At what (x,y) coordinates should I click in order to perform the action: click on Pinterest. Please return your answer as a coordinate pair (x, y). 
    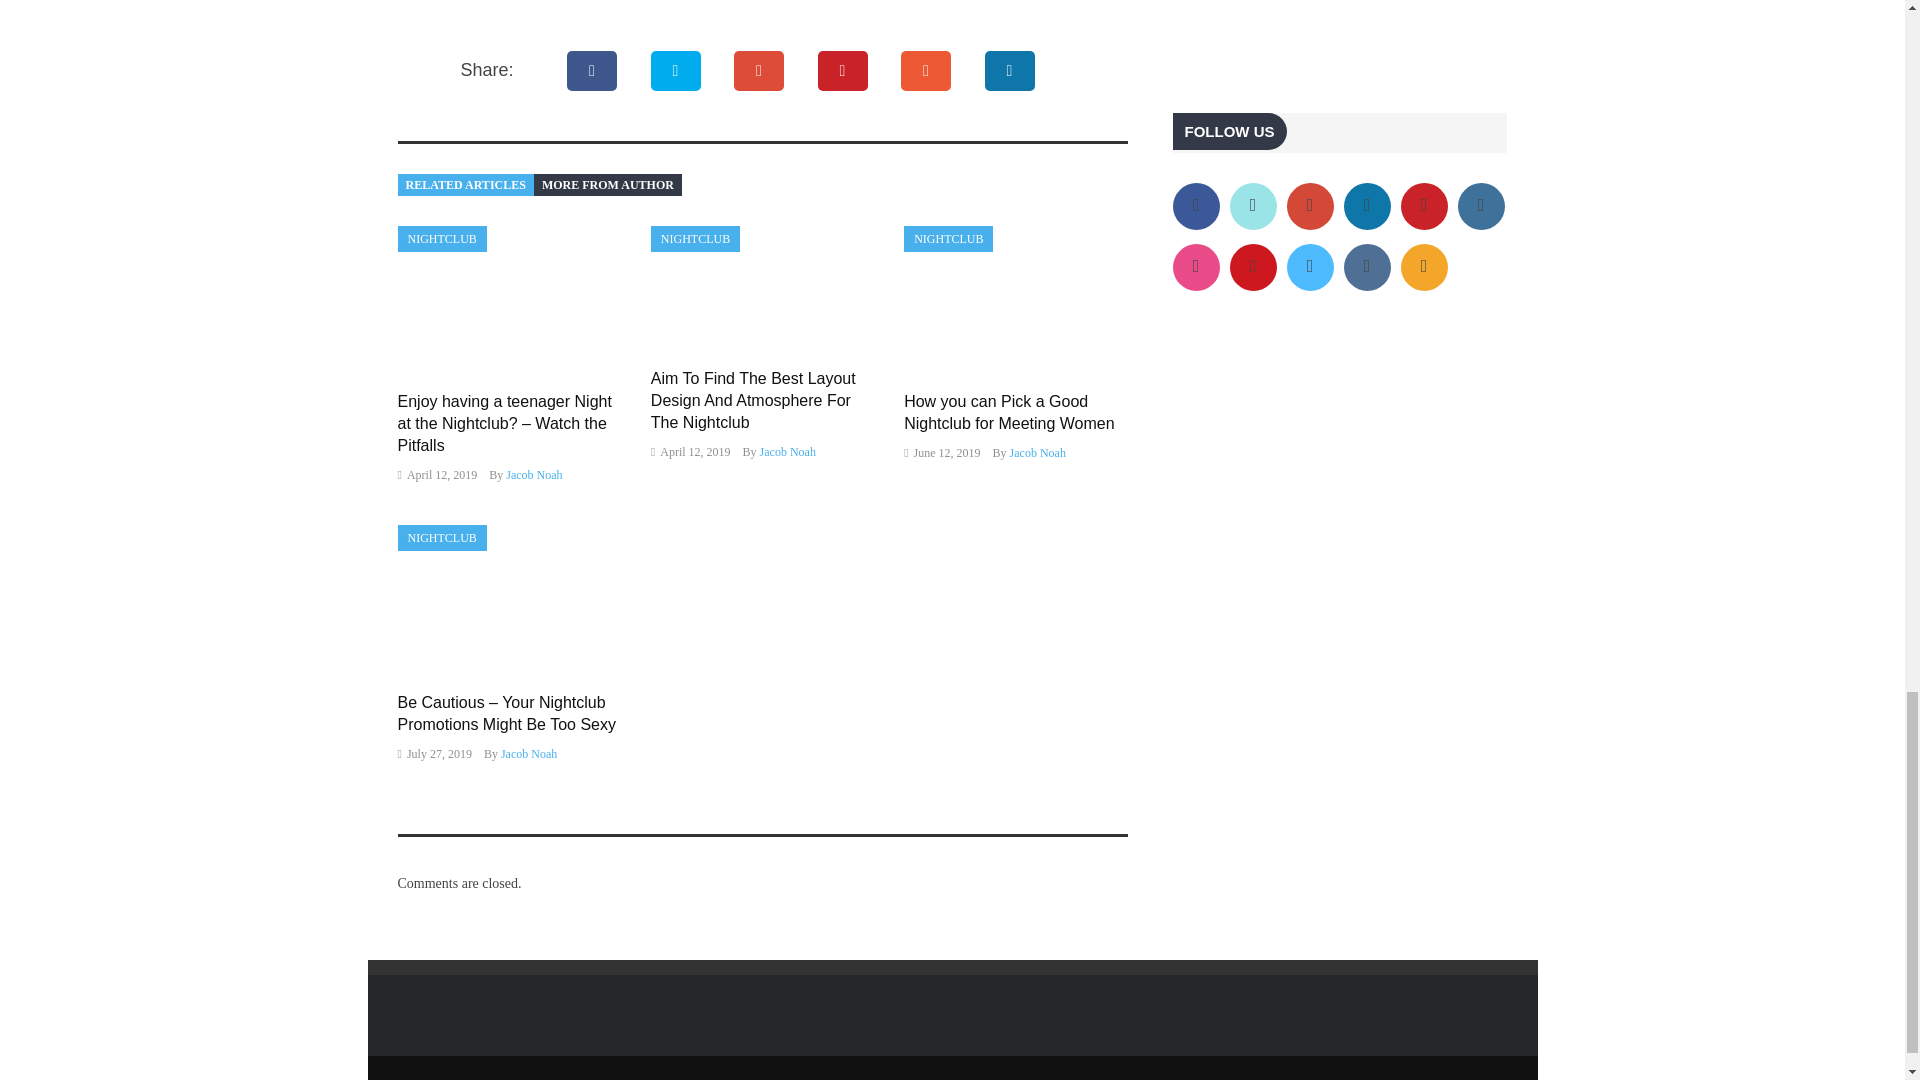
    Looking at the image, I should click on (843, 70).